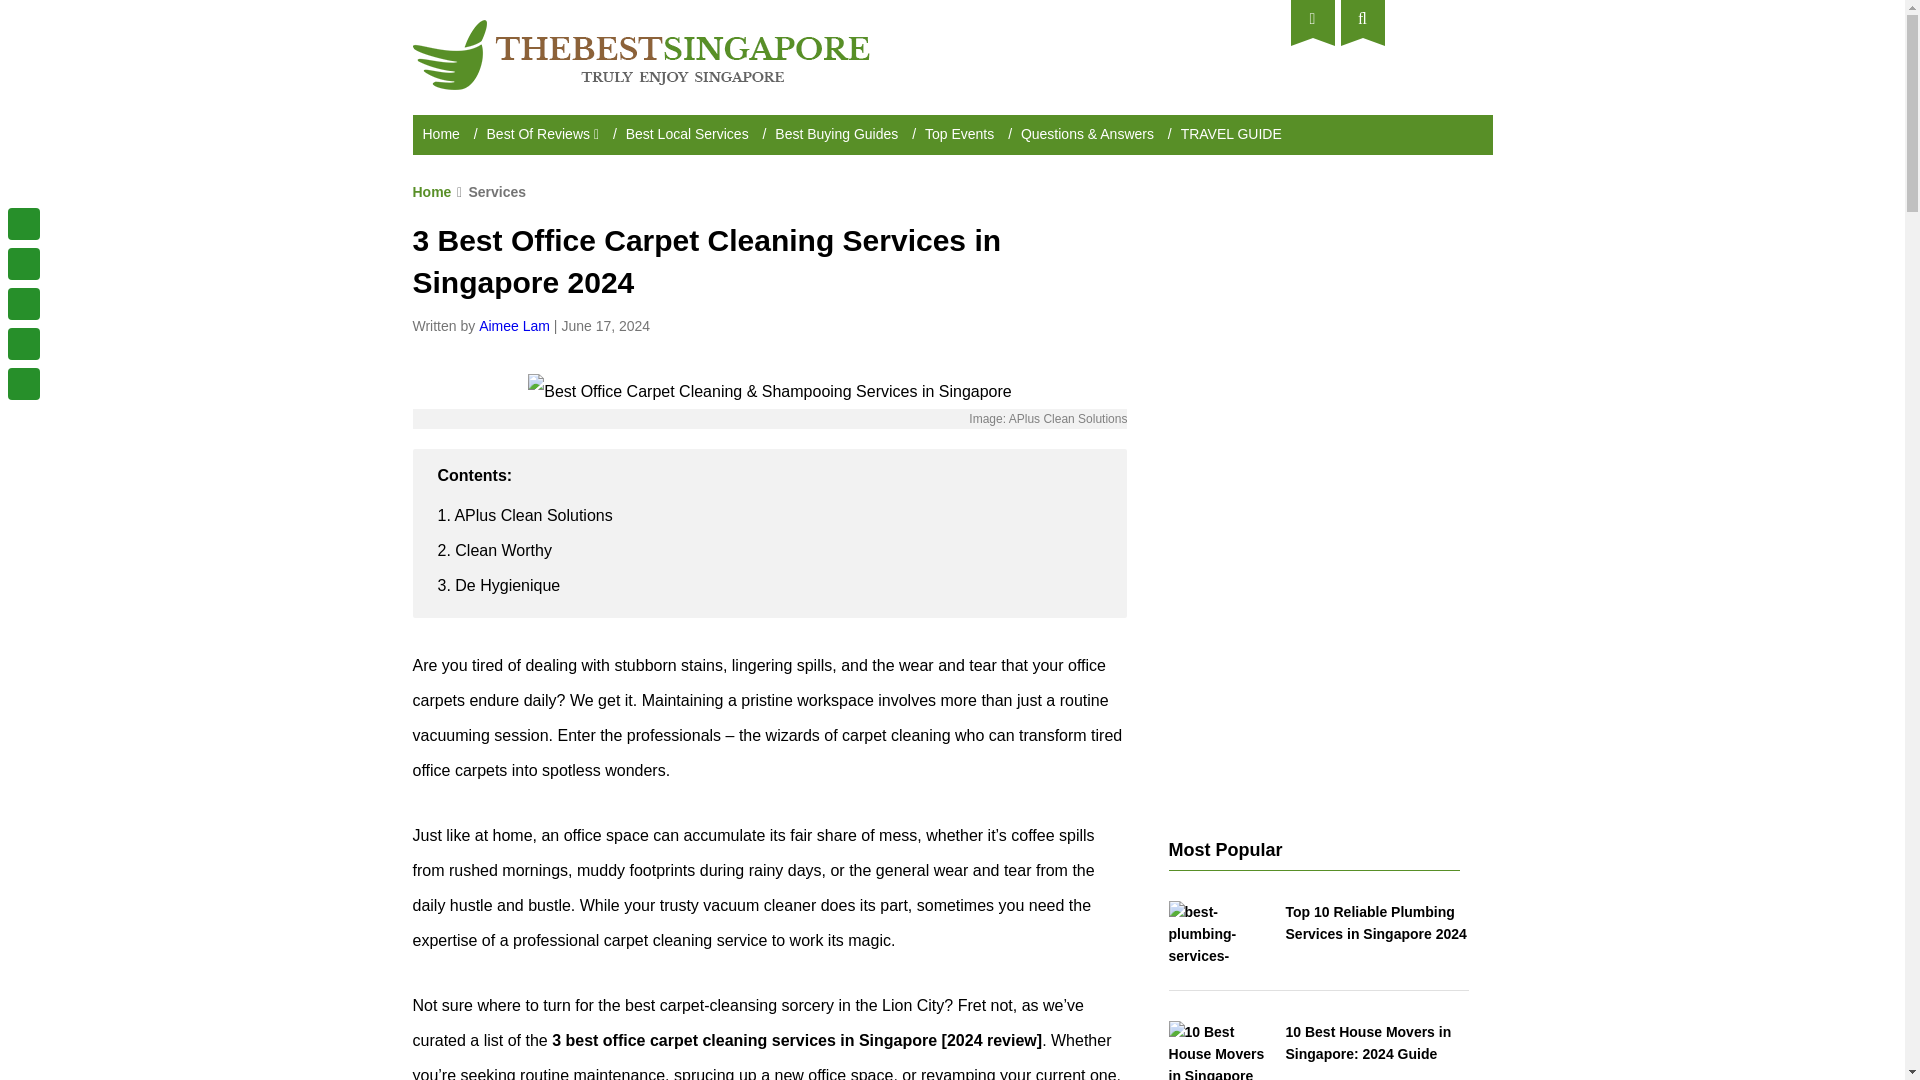 The height and width of the screenshot is (1080, 1920). I want to click on Best Local Services, so click(686, 134).